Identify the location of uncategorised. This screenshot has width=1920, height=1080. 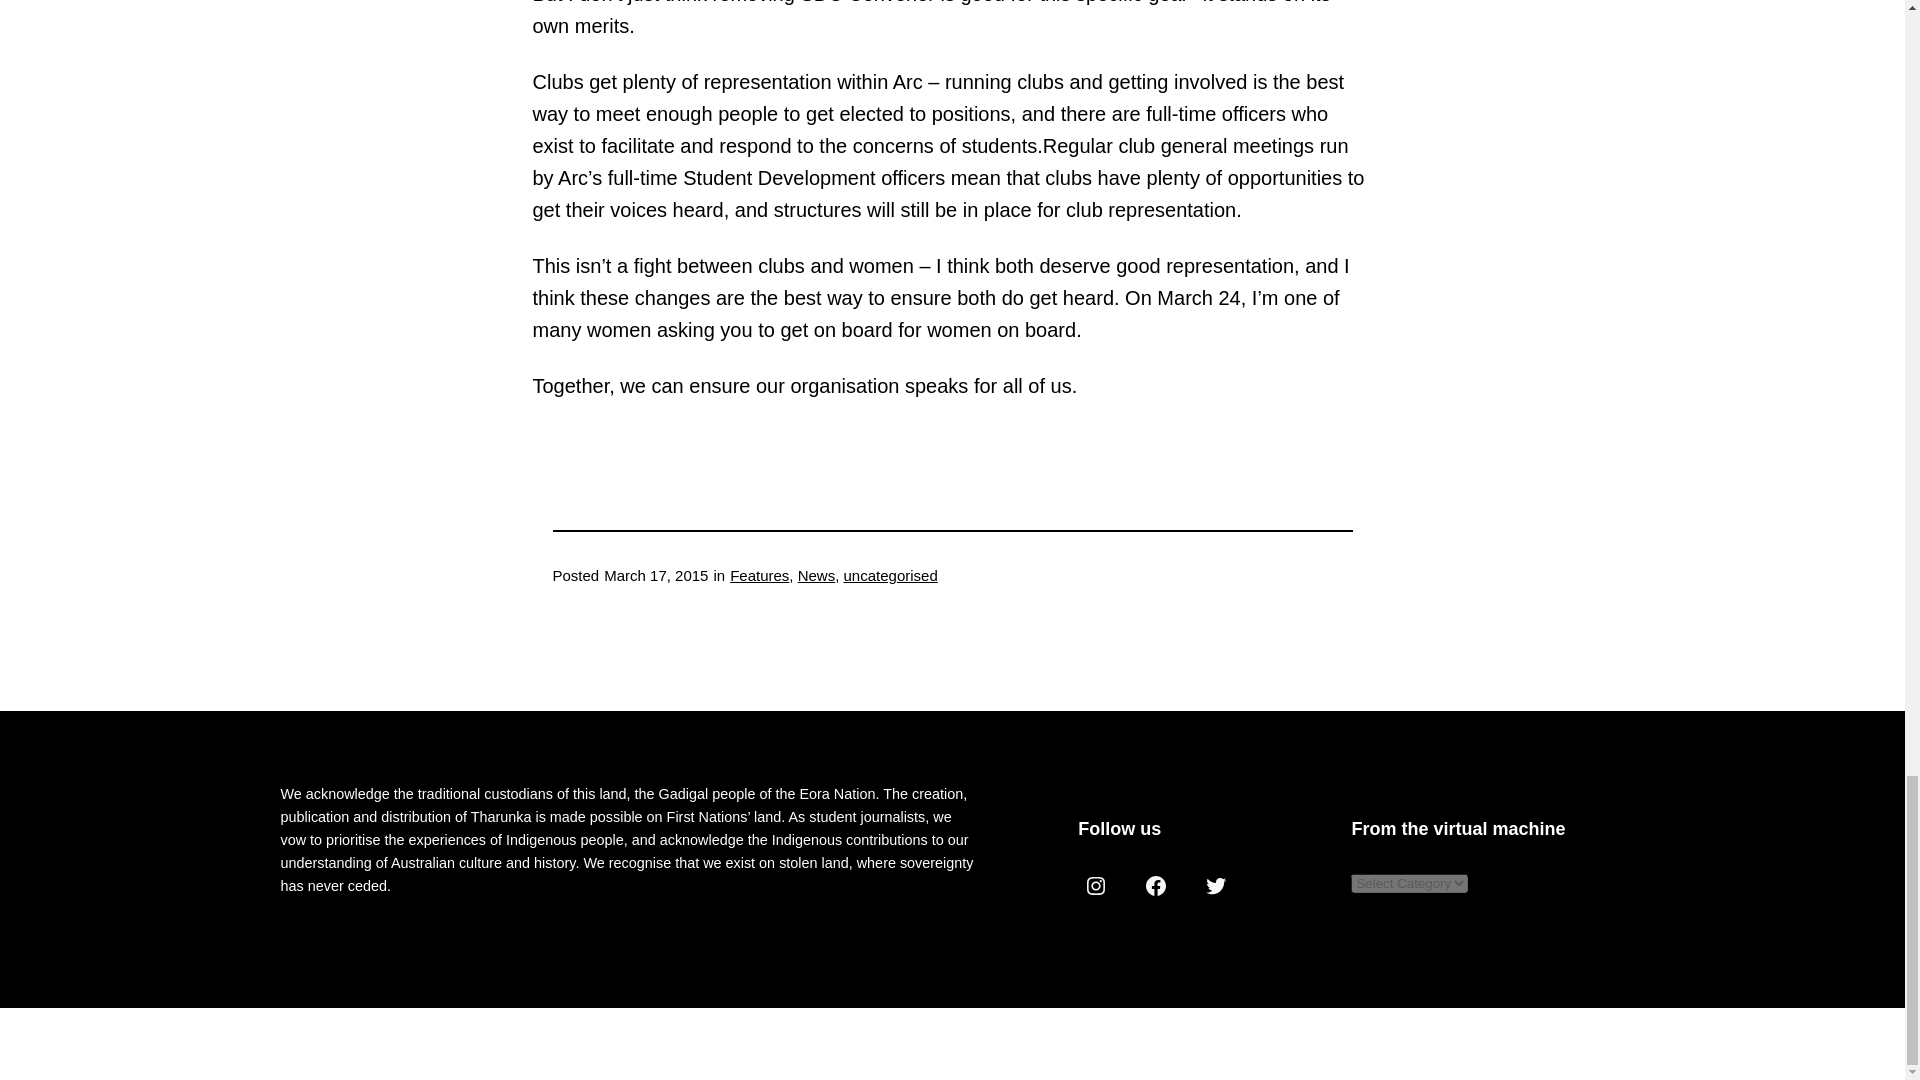
(891, 576).